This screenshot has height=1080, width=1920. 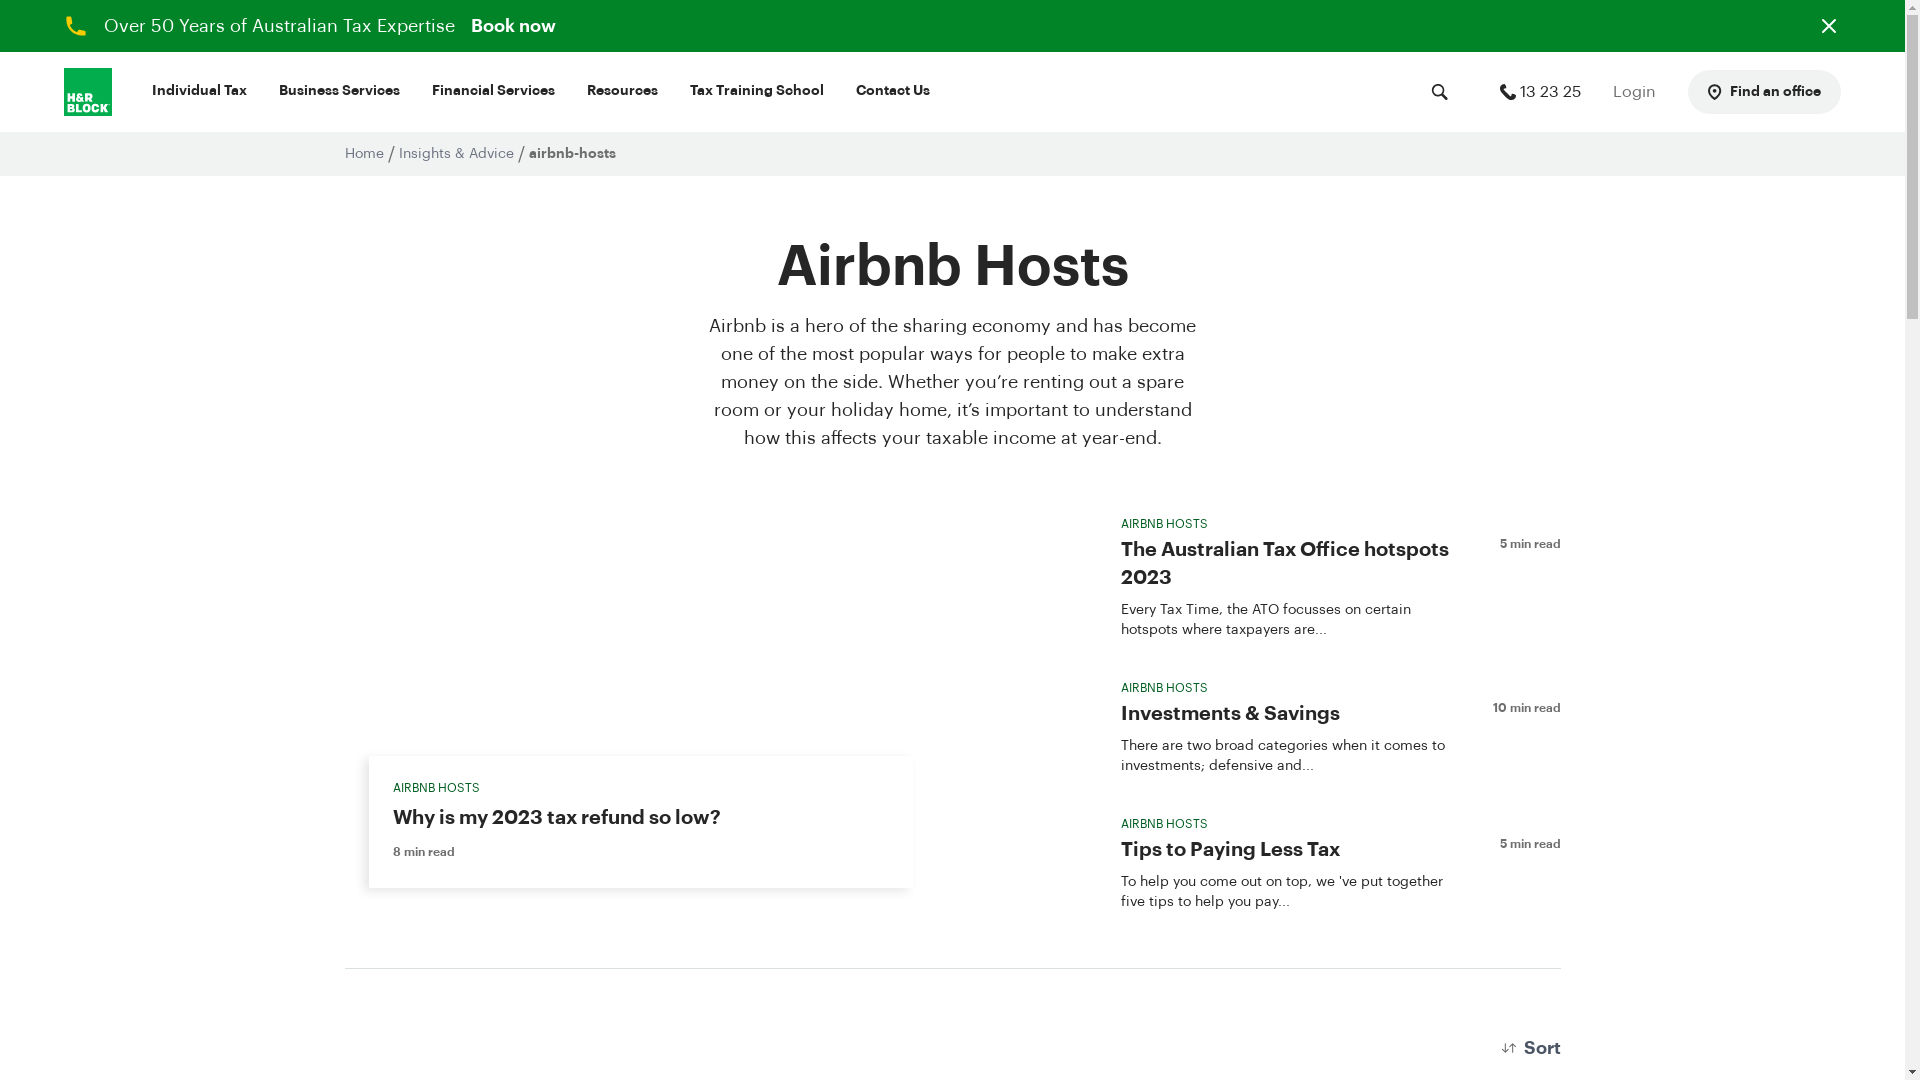 I want to click on AIRBNB HOSTS, so click(x=436, y=788).